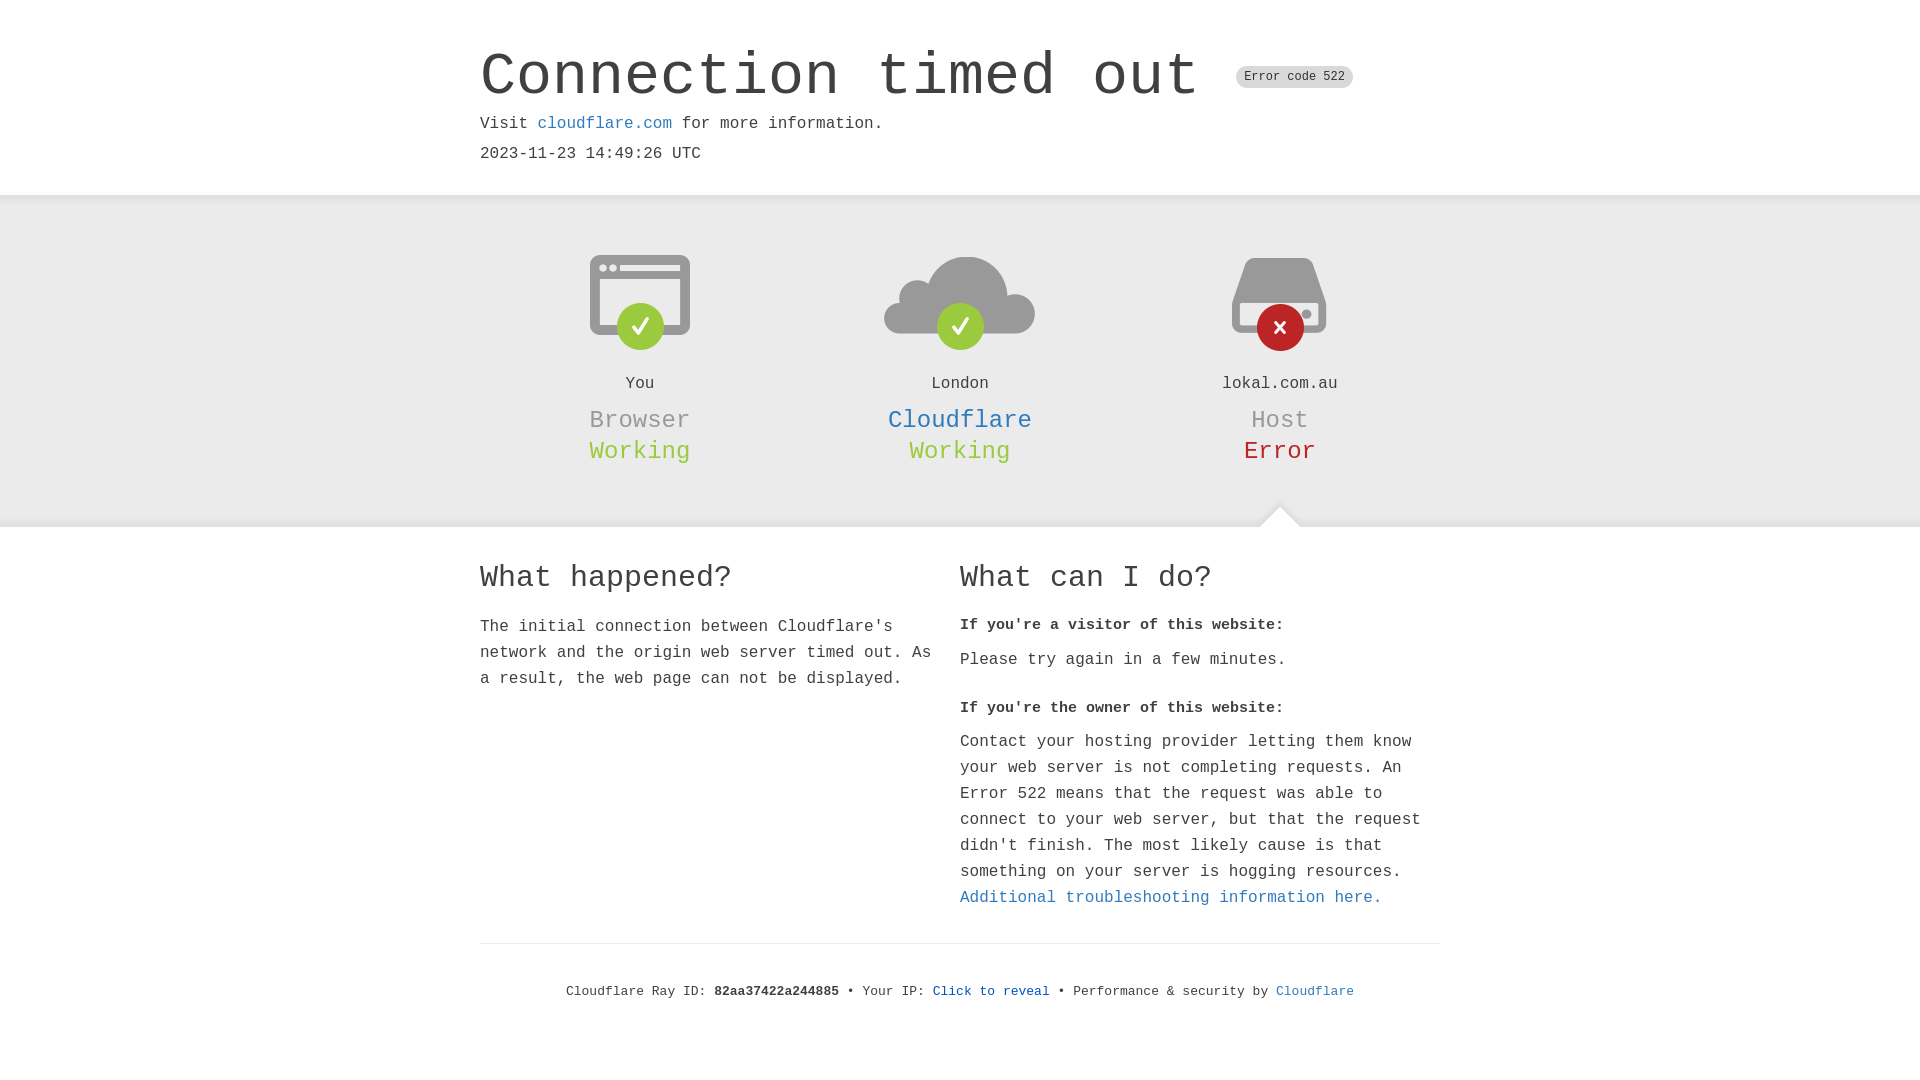 The width and height of the screenshot is (1920, 1080). What do you see at coordinates (1315, 992) in the screenshot?
I see `Cloudflare` at bounding box center [1315, 992].